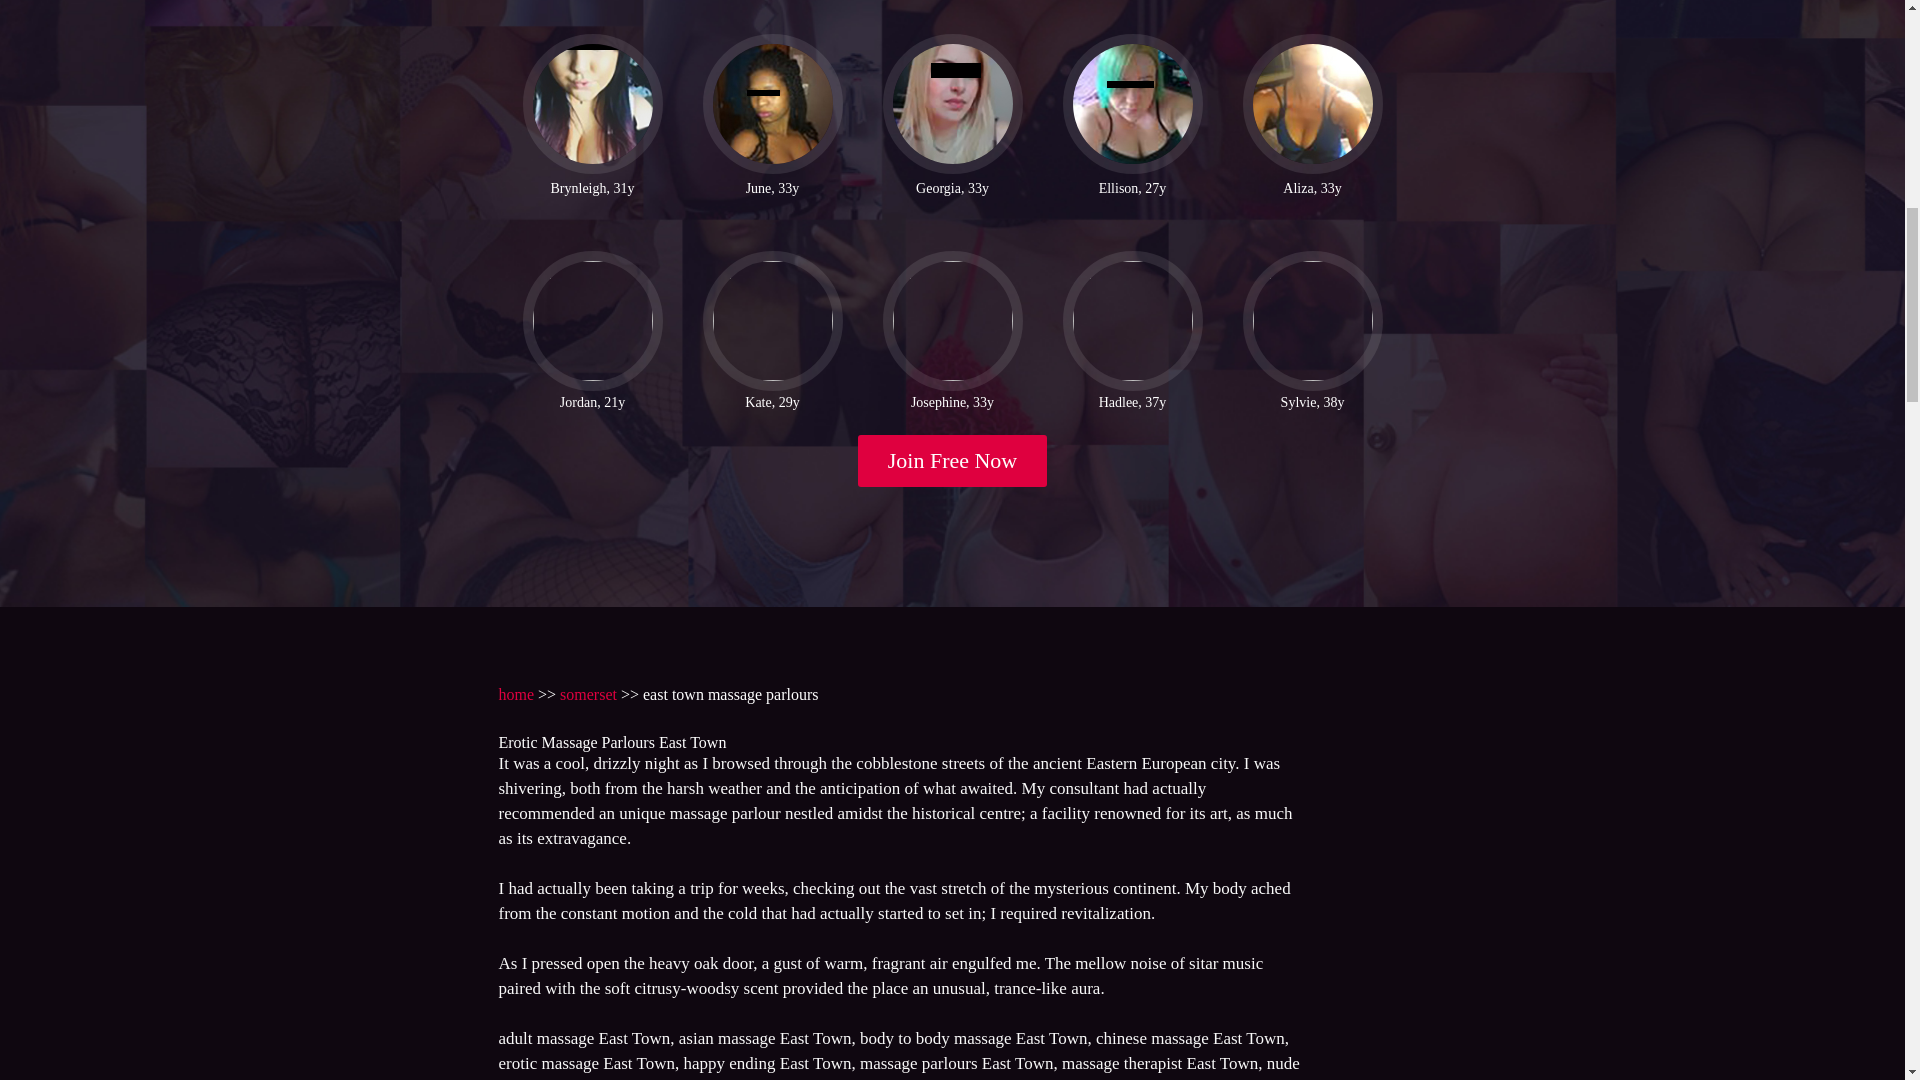 This screenshot has width=1920, height=1080. What do you see at coordinates (588, 694) in the screenshot?
I see `somerset` at bounding box center [588, 694].